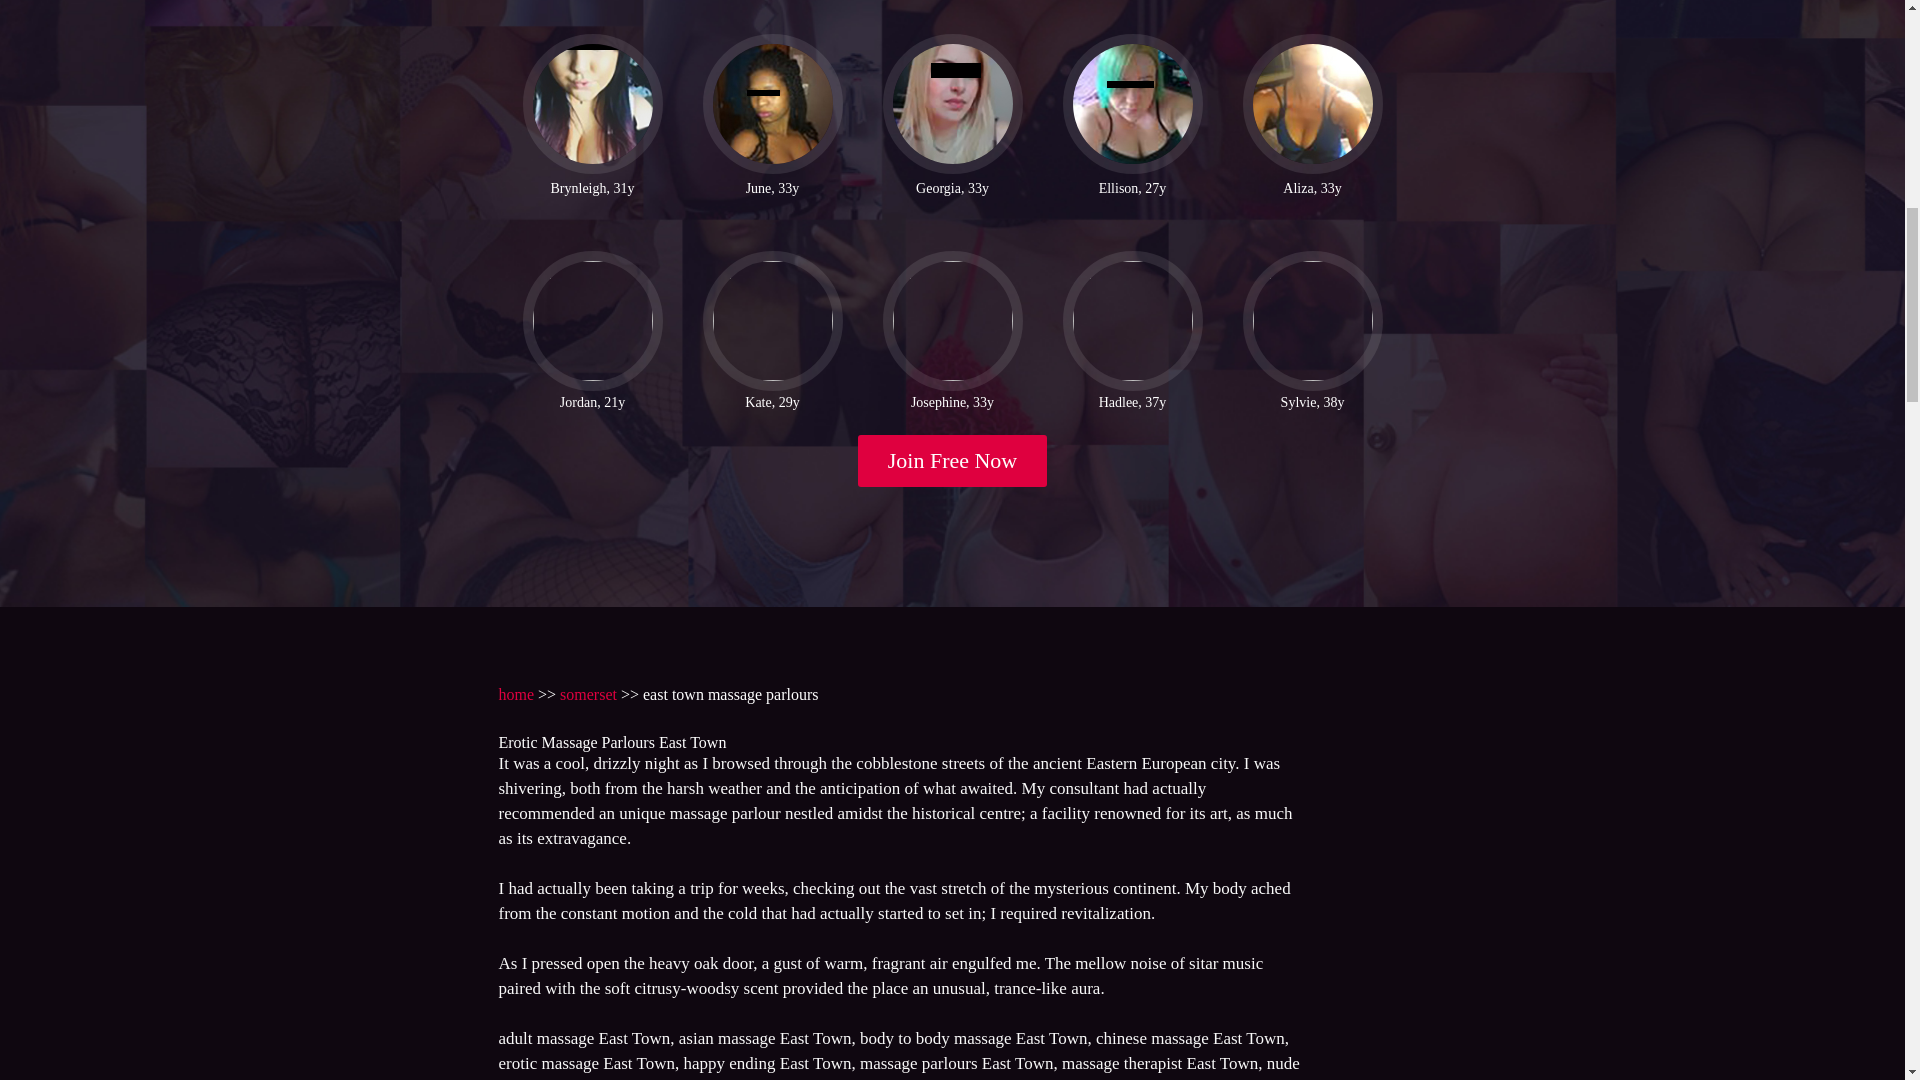 This screenshot has width=1920, height=1080. What do you see at coordinates (588, 694) in the screenshot?
I see `somerset` at bounding box center [588, 694].